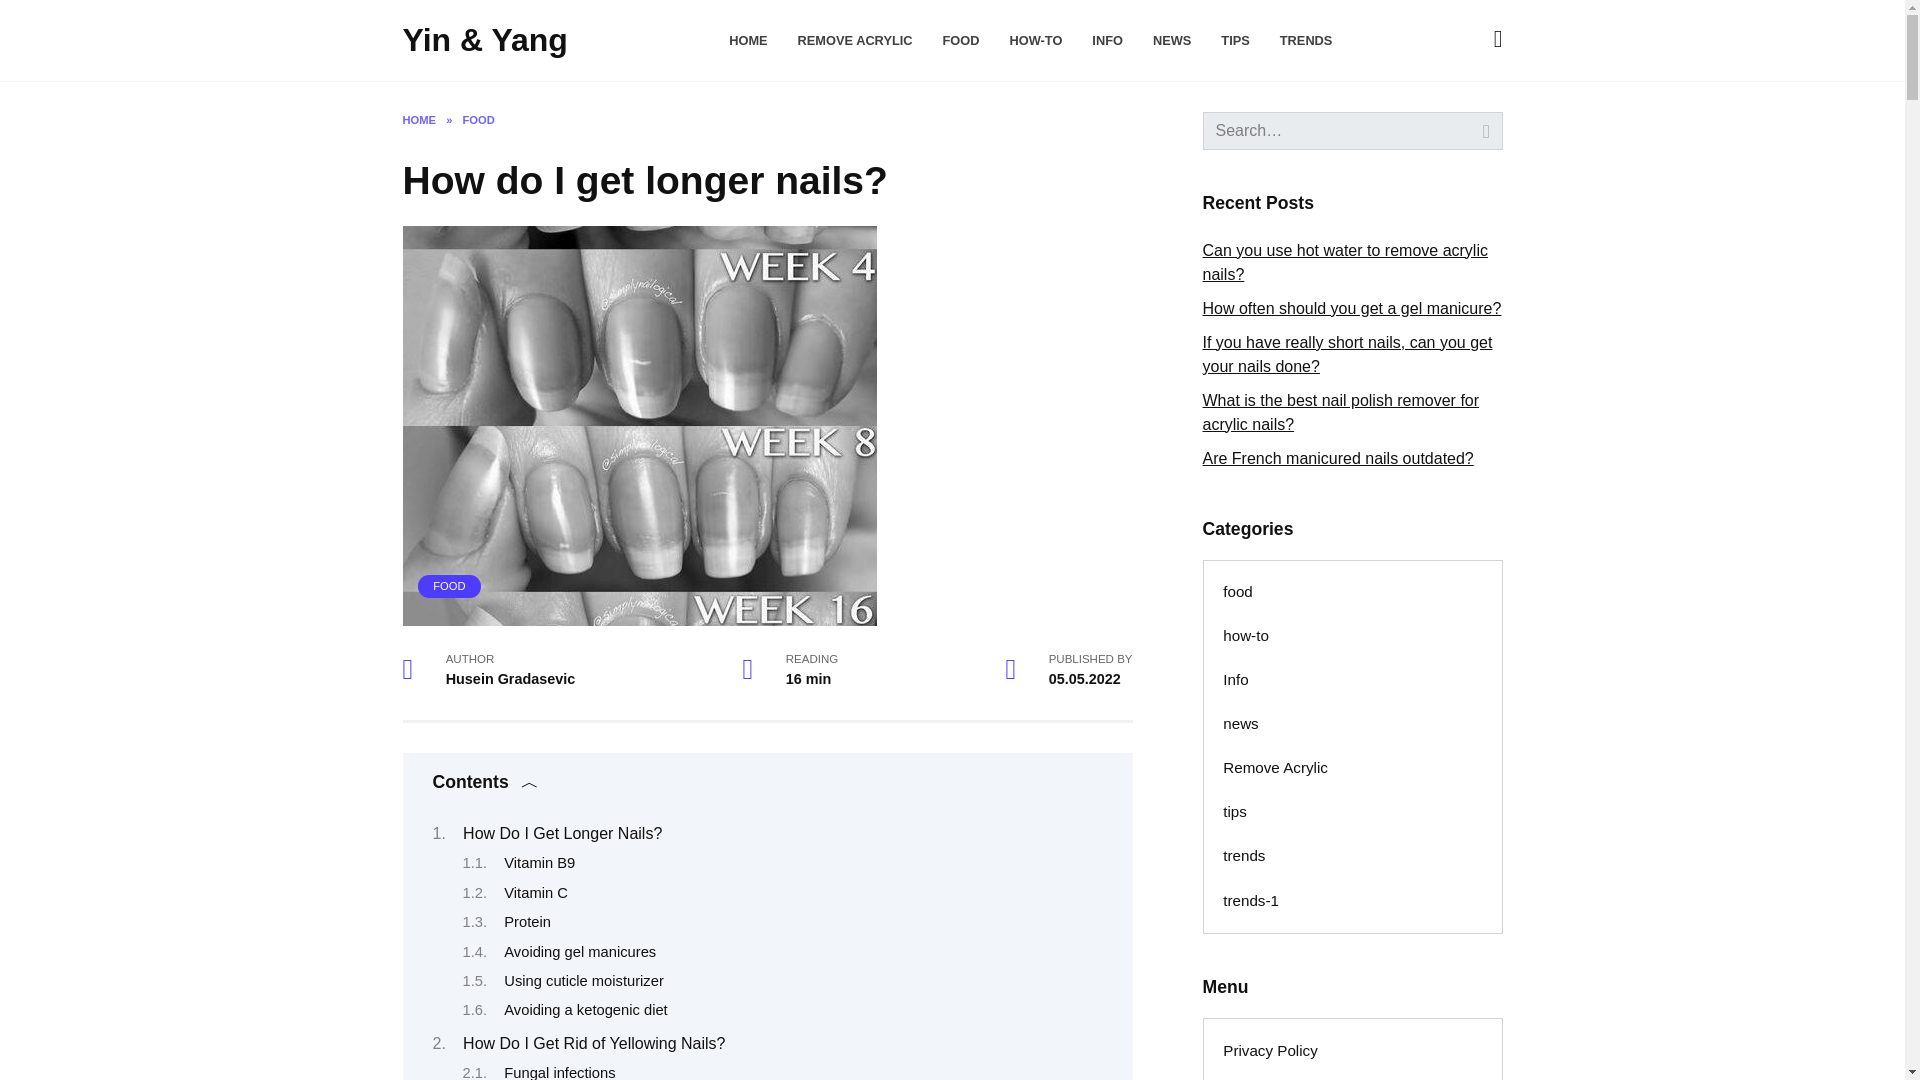 The width and height of the screenshot is (1920, 1080). I want to click on REMOVE ACRYLIC, so click(856, 40).